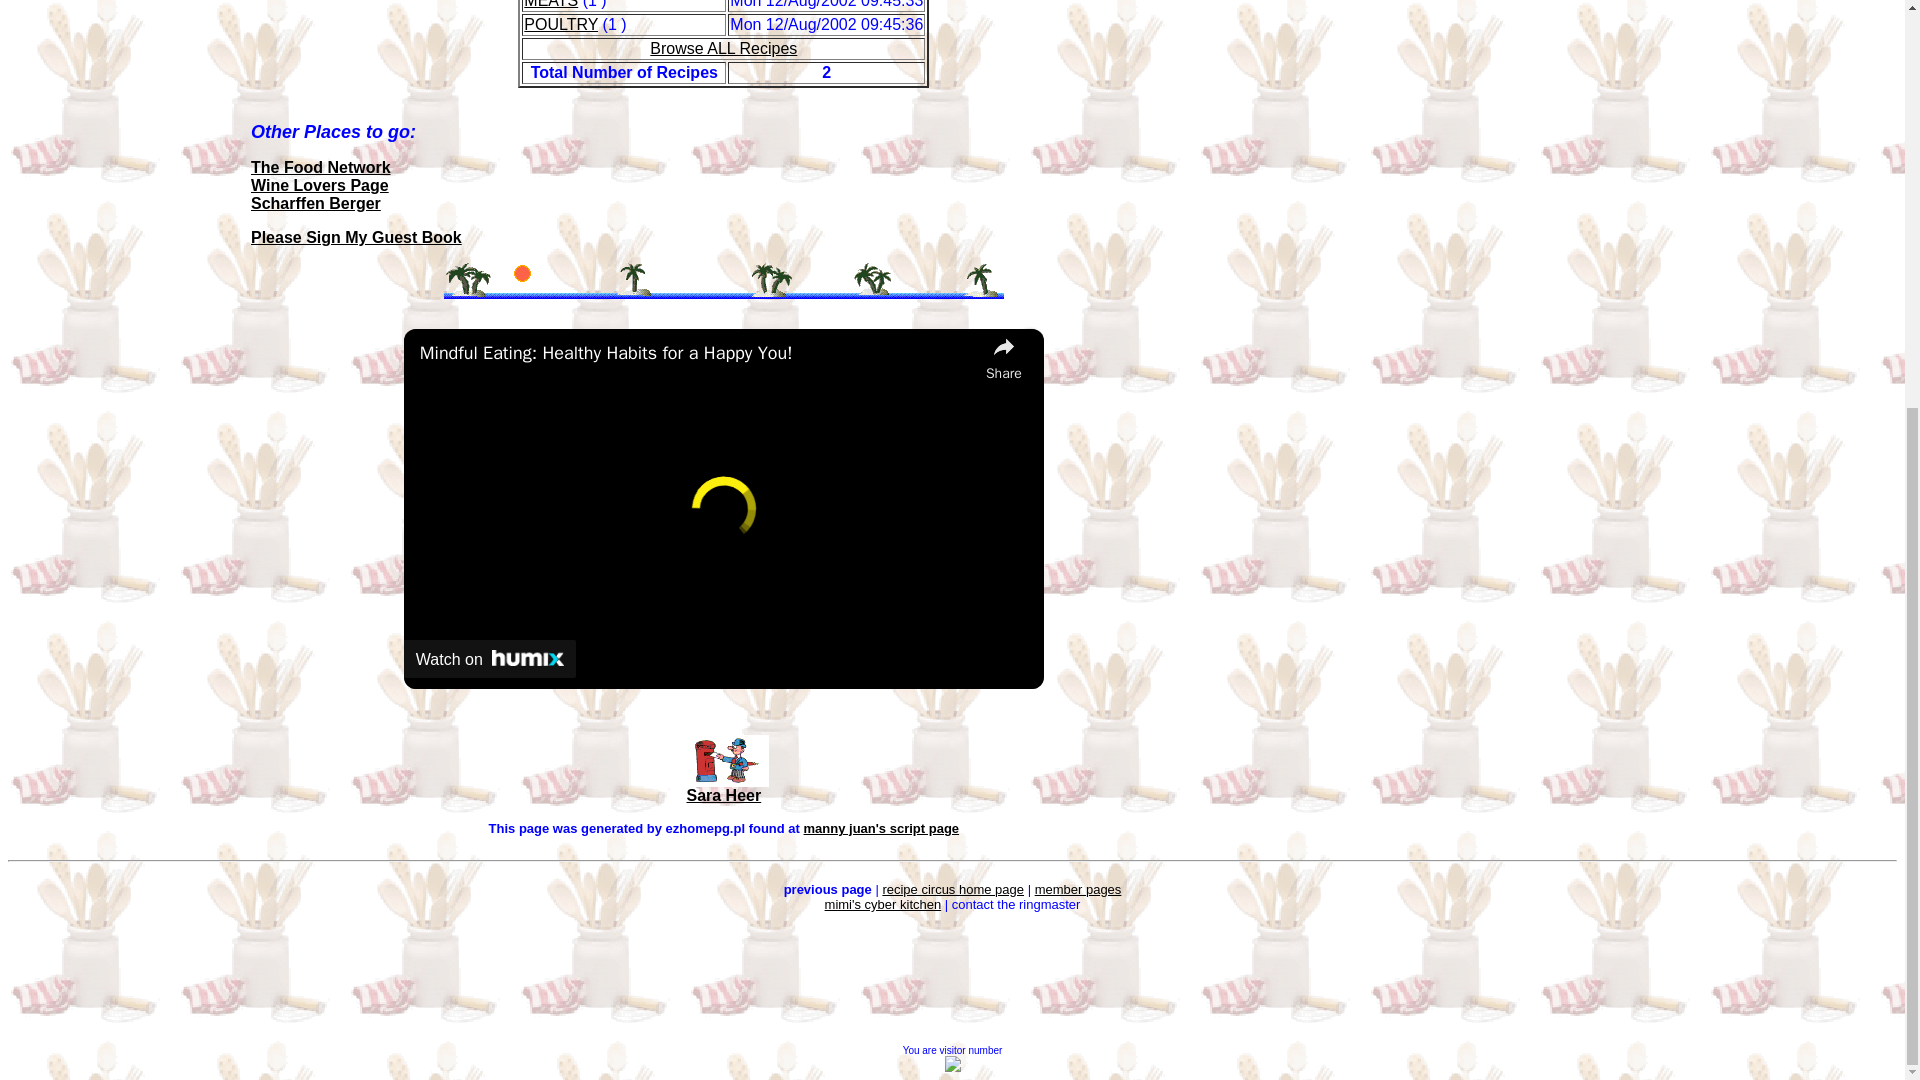 The width and height of the screenshot is (1920, 1080). Describe the element at coordinates (698, 353) in the screenshot. I see `Mindful Eating: Healthy Habits for a Happy You!` at that location.